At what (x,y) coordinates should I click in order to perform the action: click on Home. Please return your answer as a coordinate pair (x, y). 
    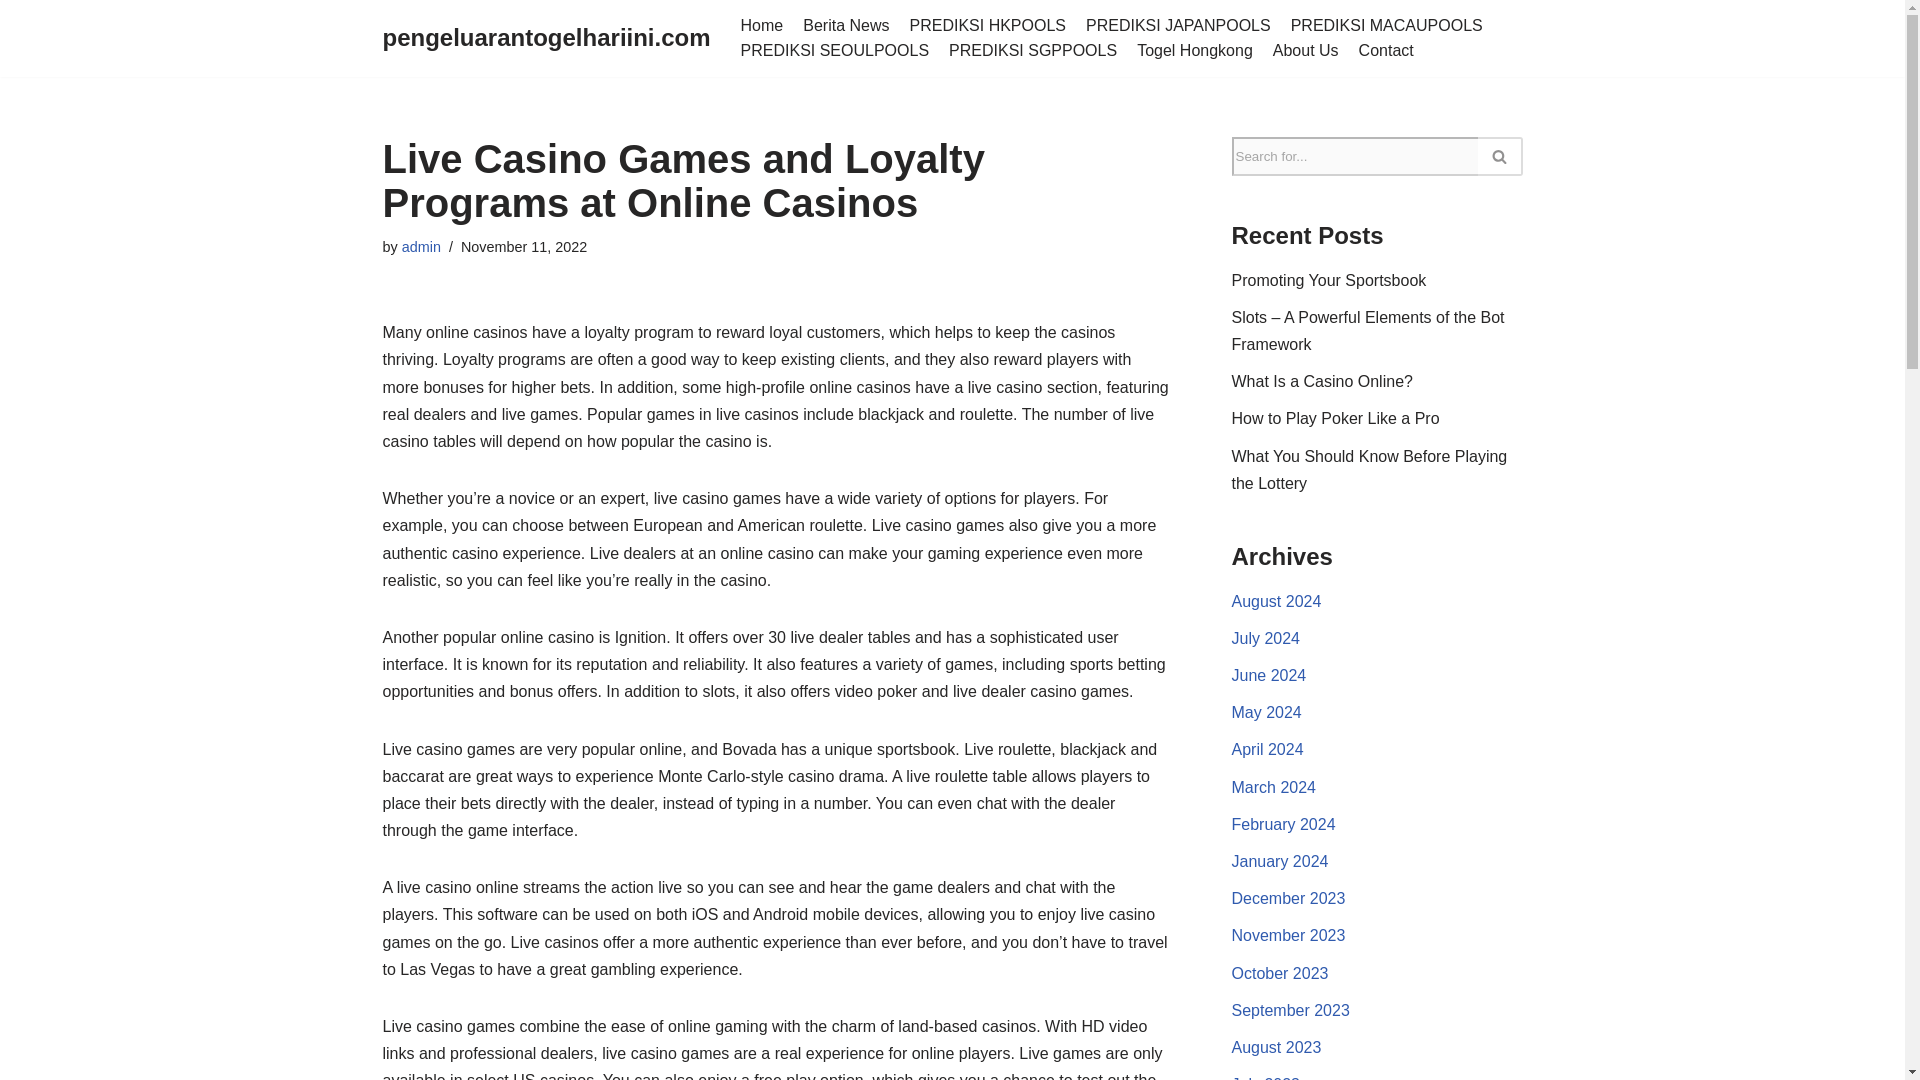
    Looking at the image, I should click on (762, 25).